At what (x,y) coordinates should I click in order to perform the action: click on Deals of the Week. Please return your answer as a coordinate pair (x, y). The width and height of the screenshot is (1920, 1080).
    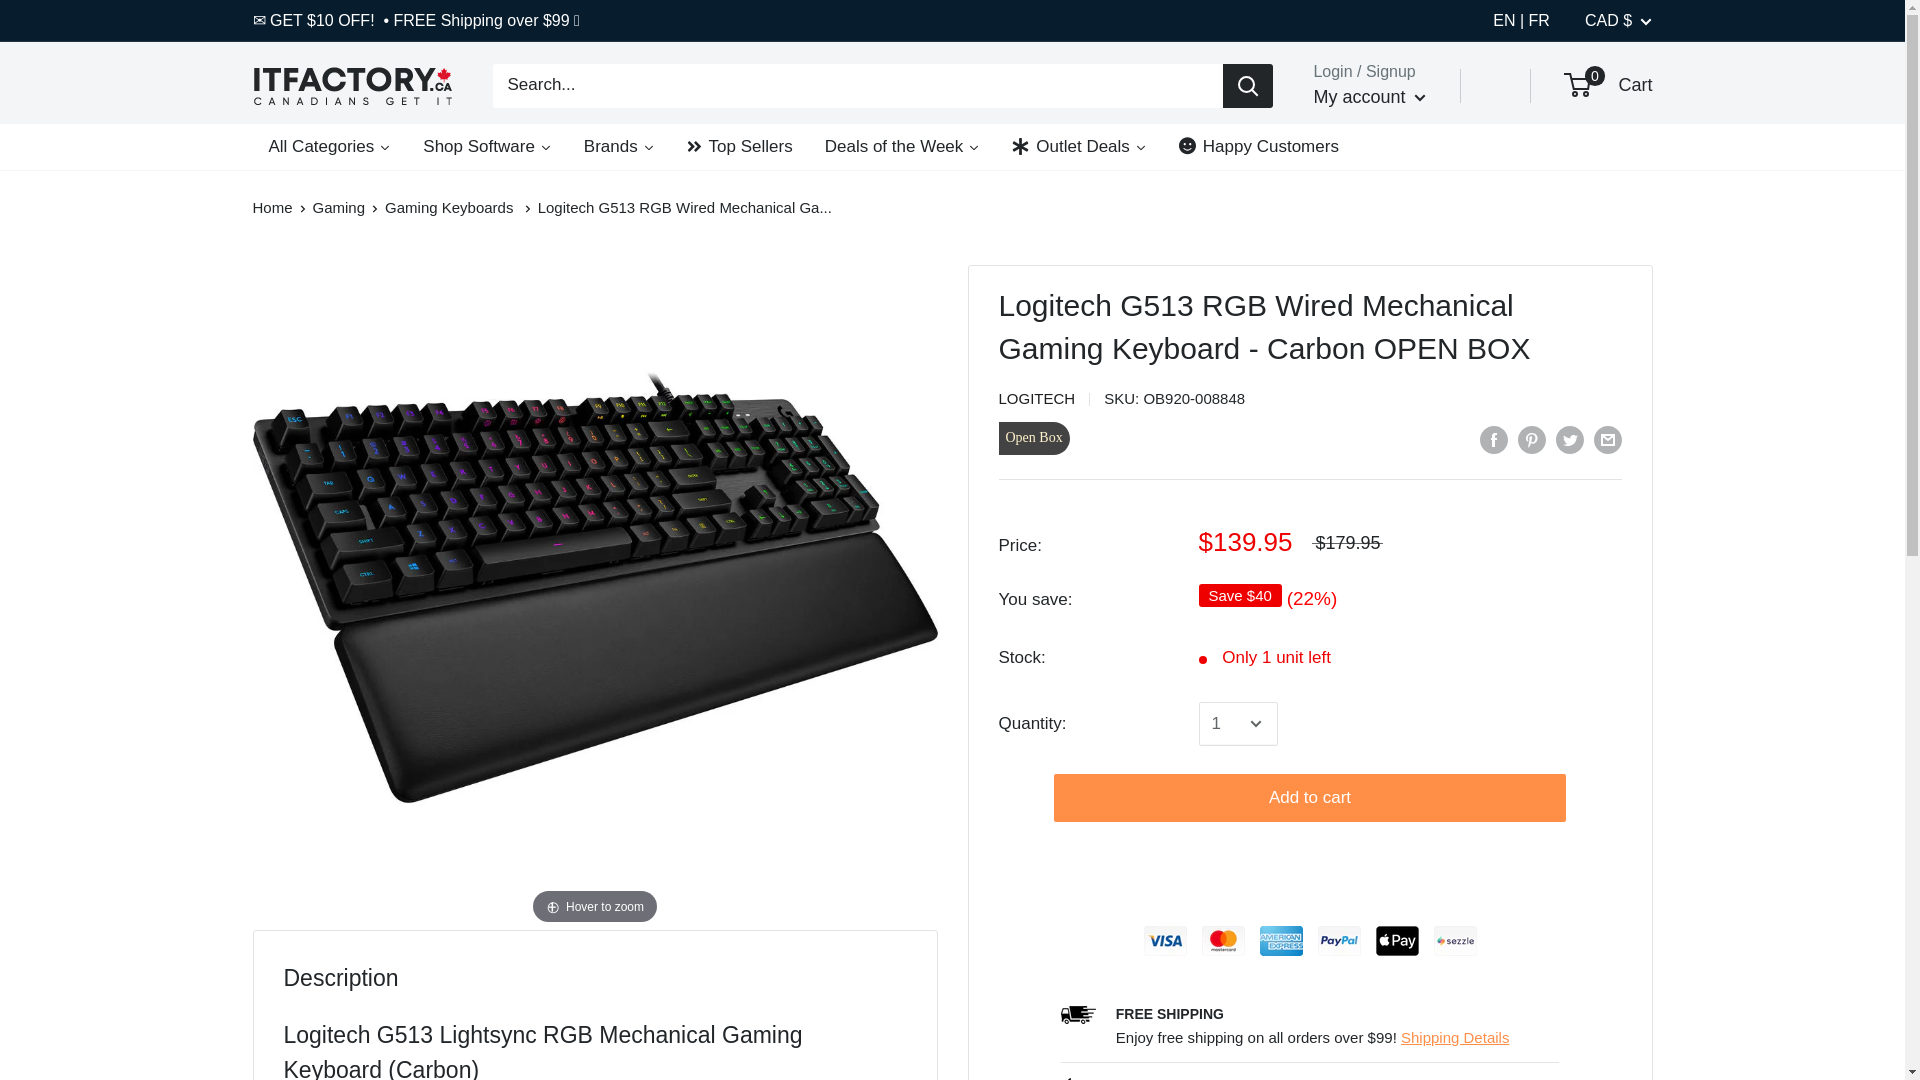
    Looking at the image, I should click on (902, 146).